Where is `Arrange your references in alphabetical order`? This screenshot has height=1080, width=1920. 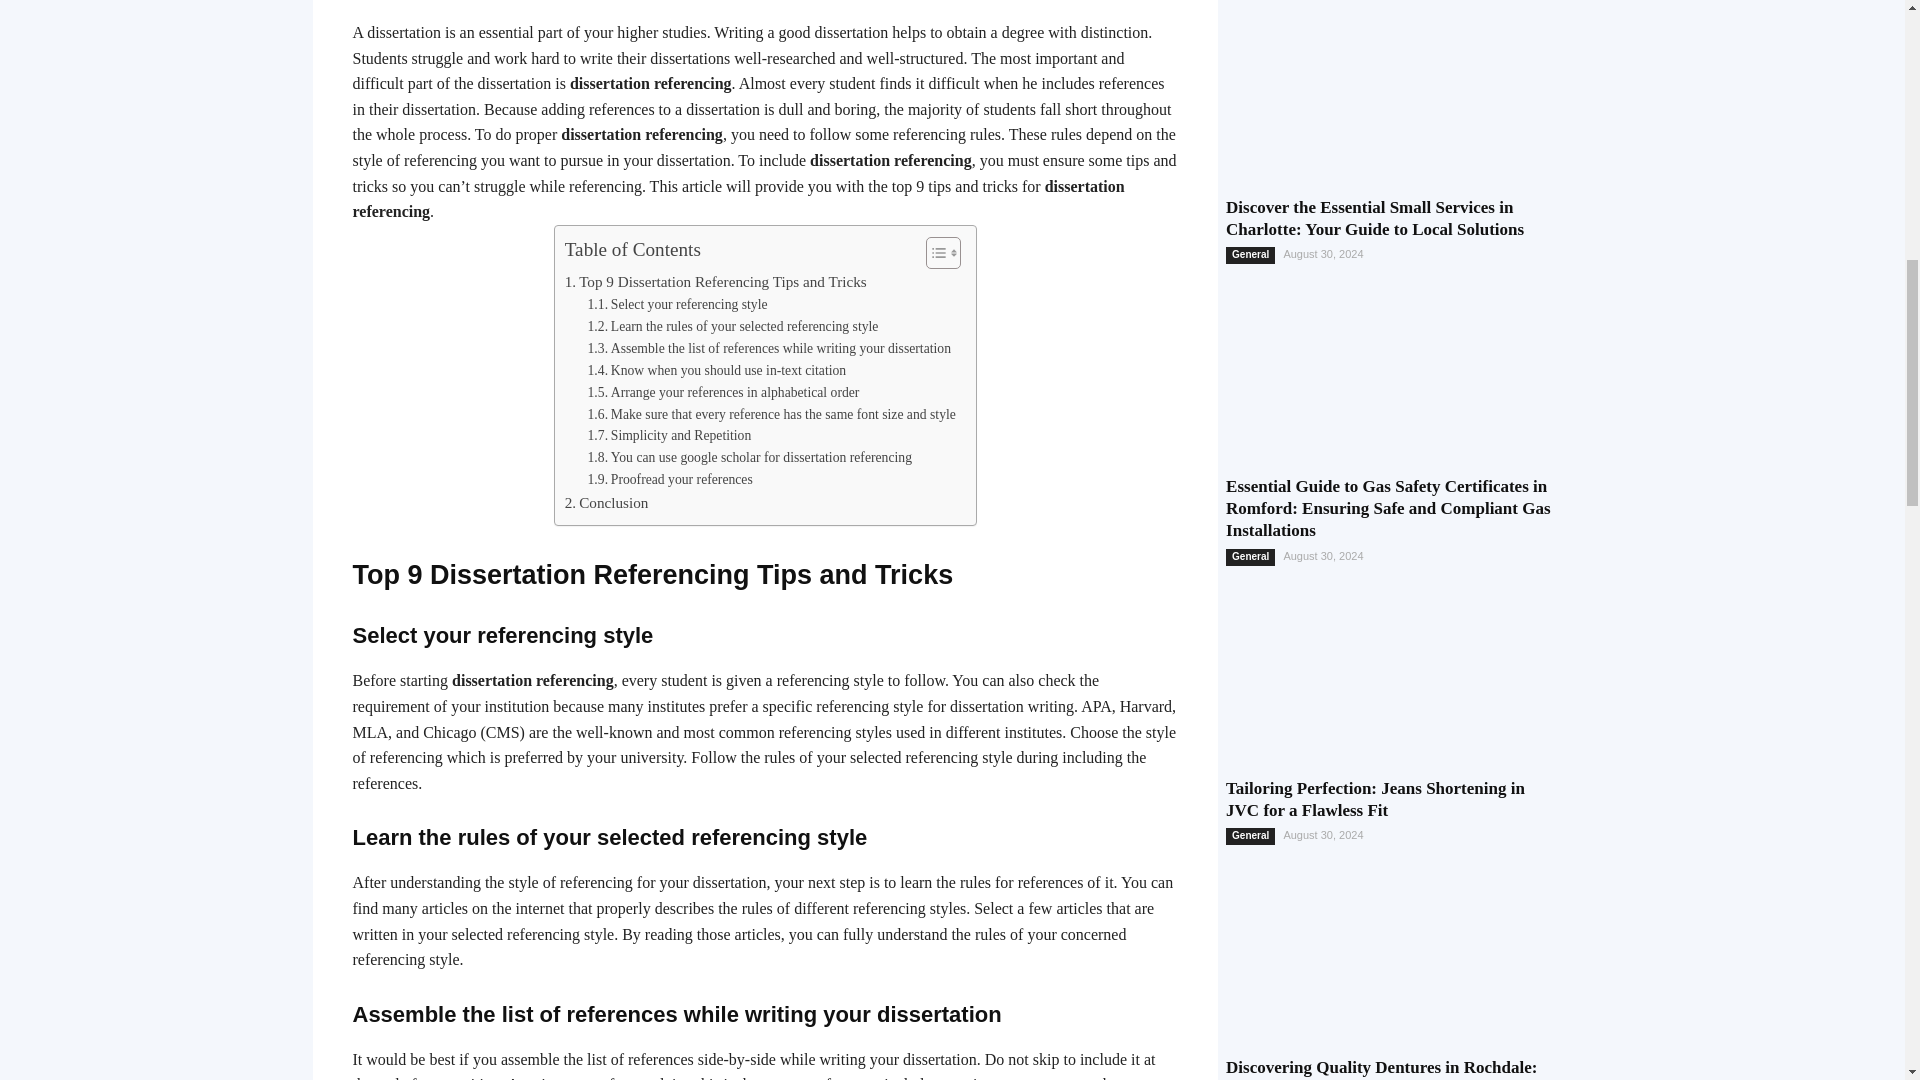
Arrange your references in alphabetical order is located at coordinates (724, 392).